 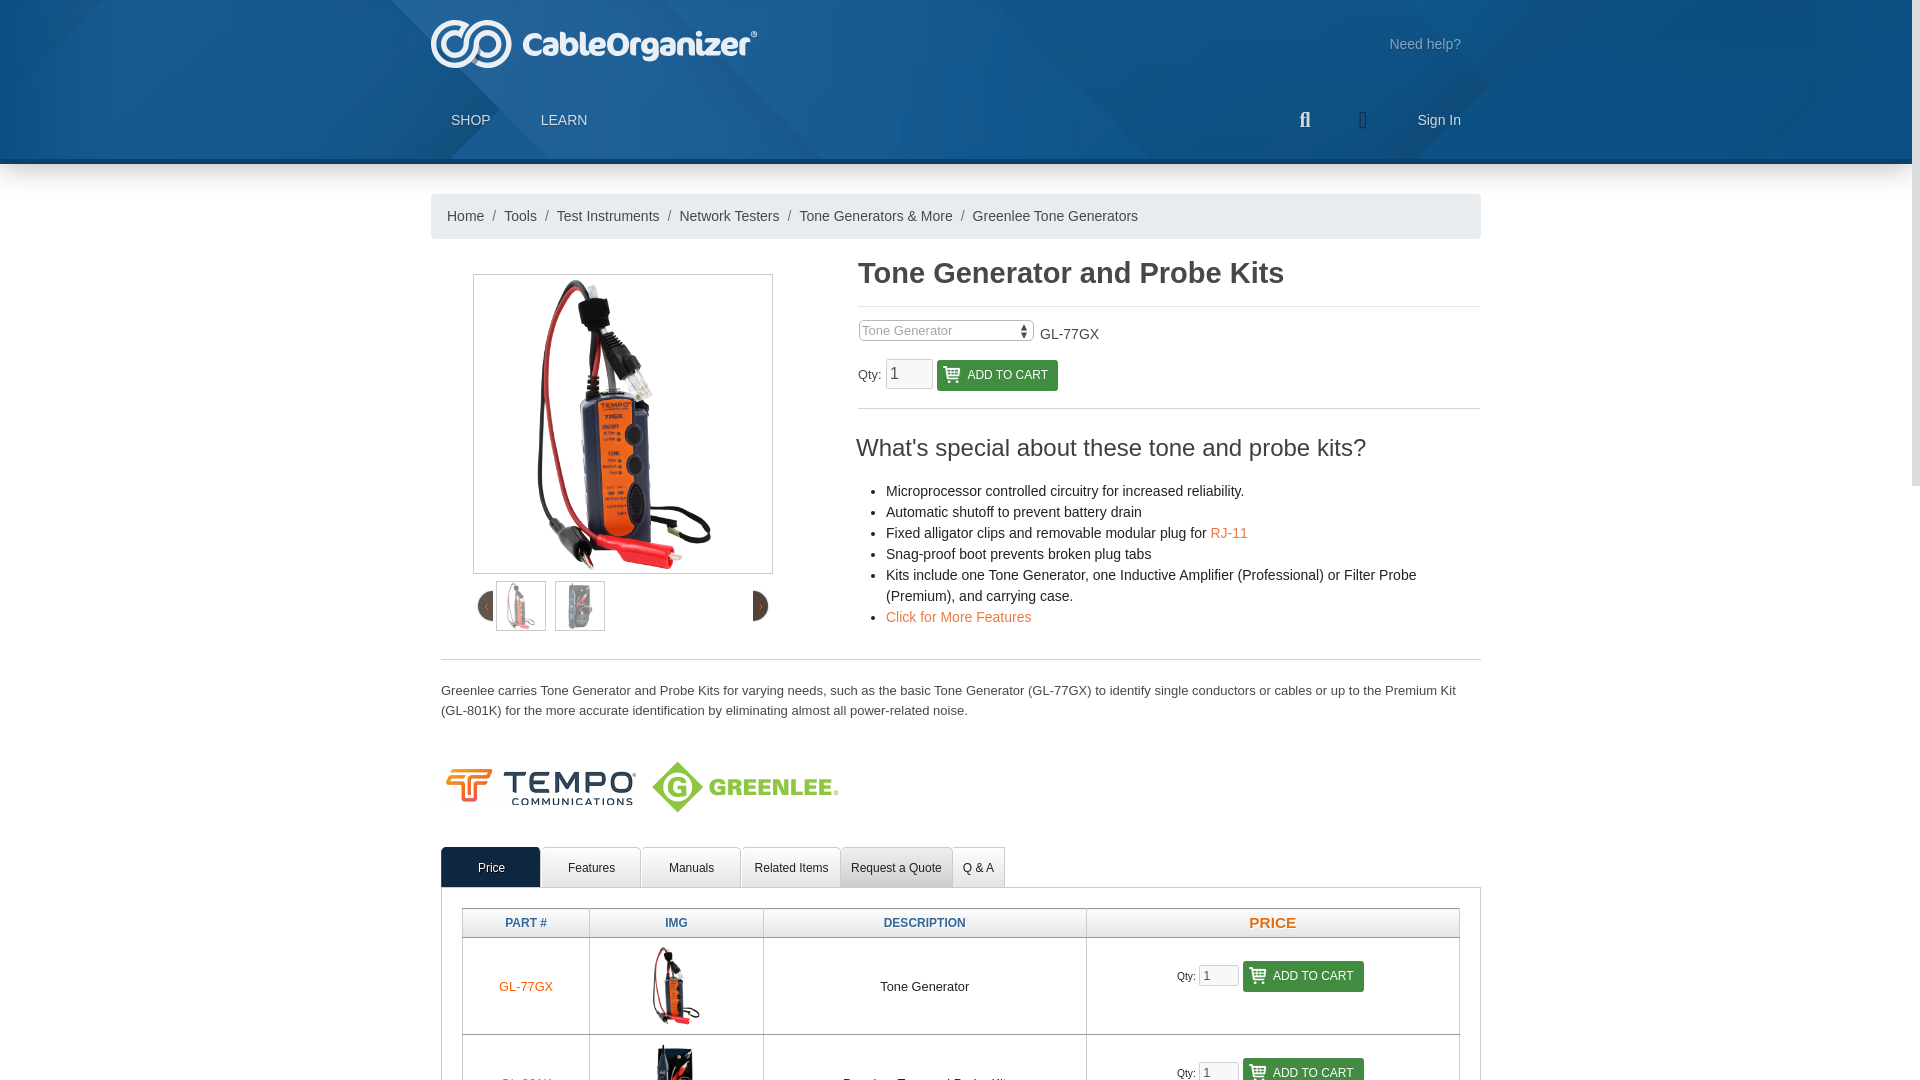 What do you see at coordinates (470, 120) in the screenshot?
I see `SHOP` at bounding box center [470, 120].